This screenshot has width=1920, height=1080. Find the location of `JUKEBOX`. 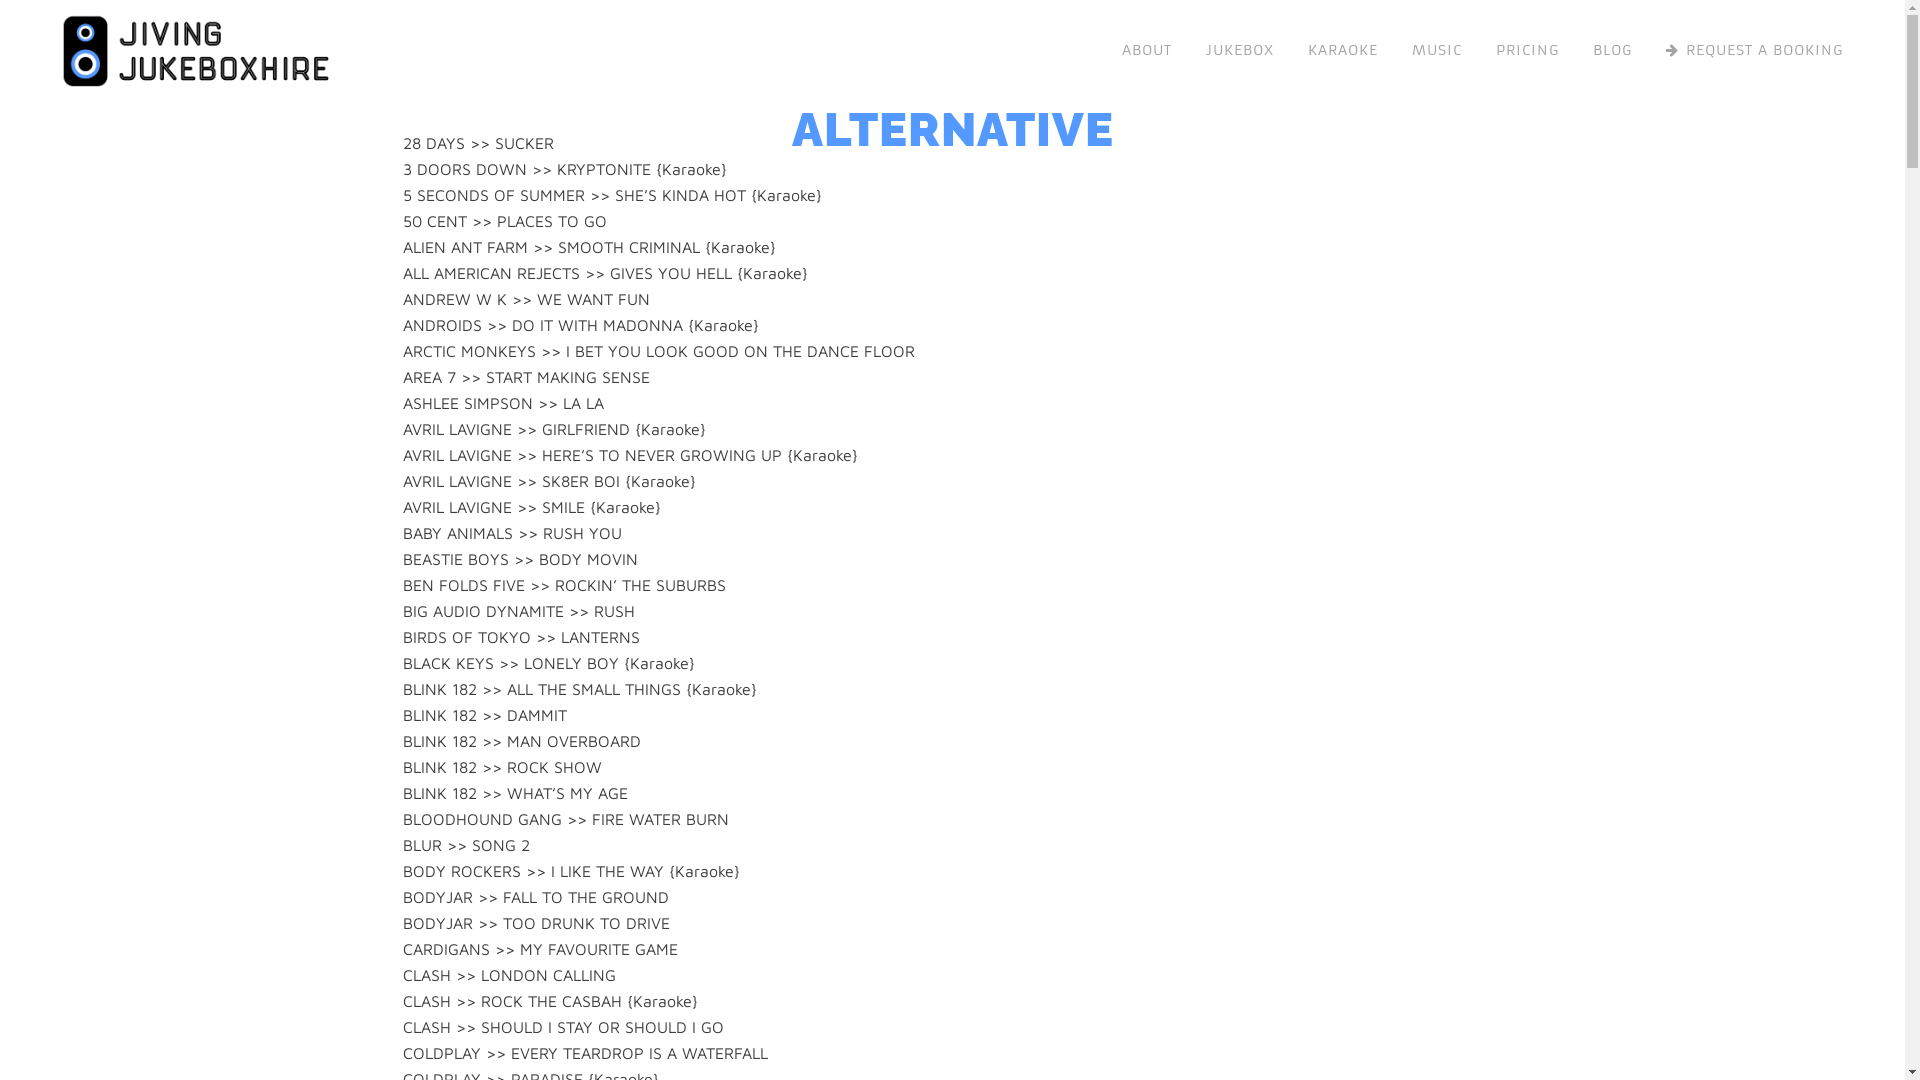

JUKEBOX is located at coordinates (1240, 50).